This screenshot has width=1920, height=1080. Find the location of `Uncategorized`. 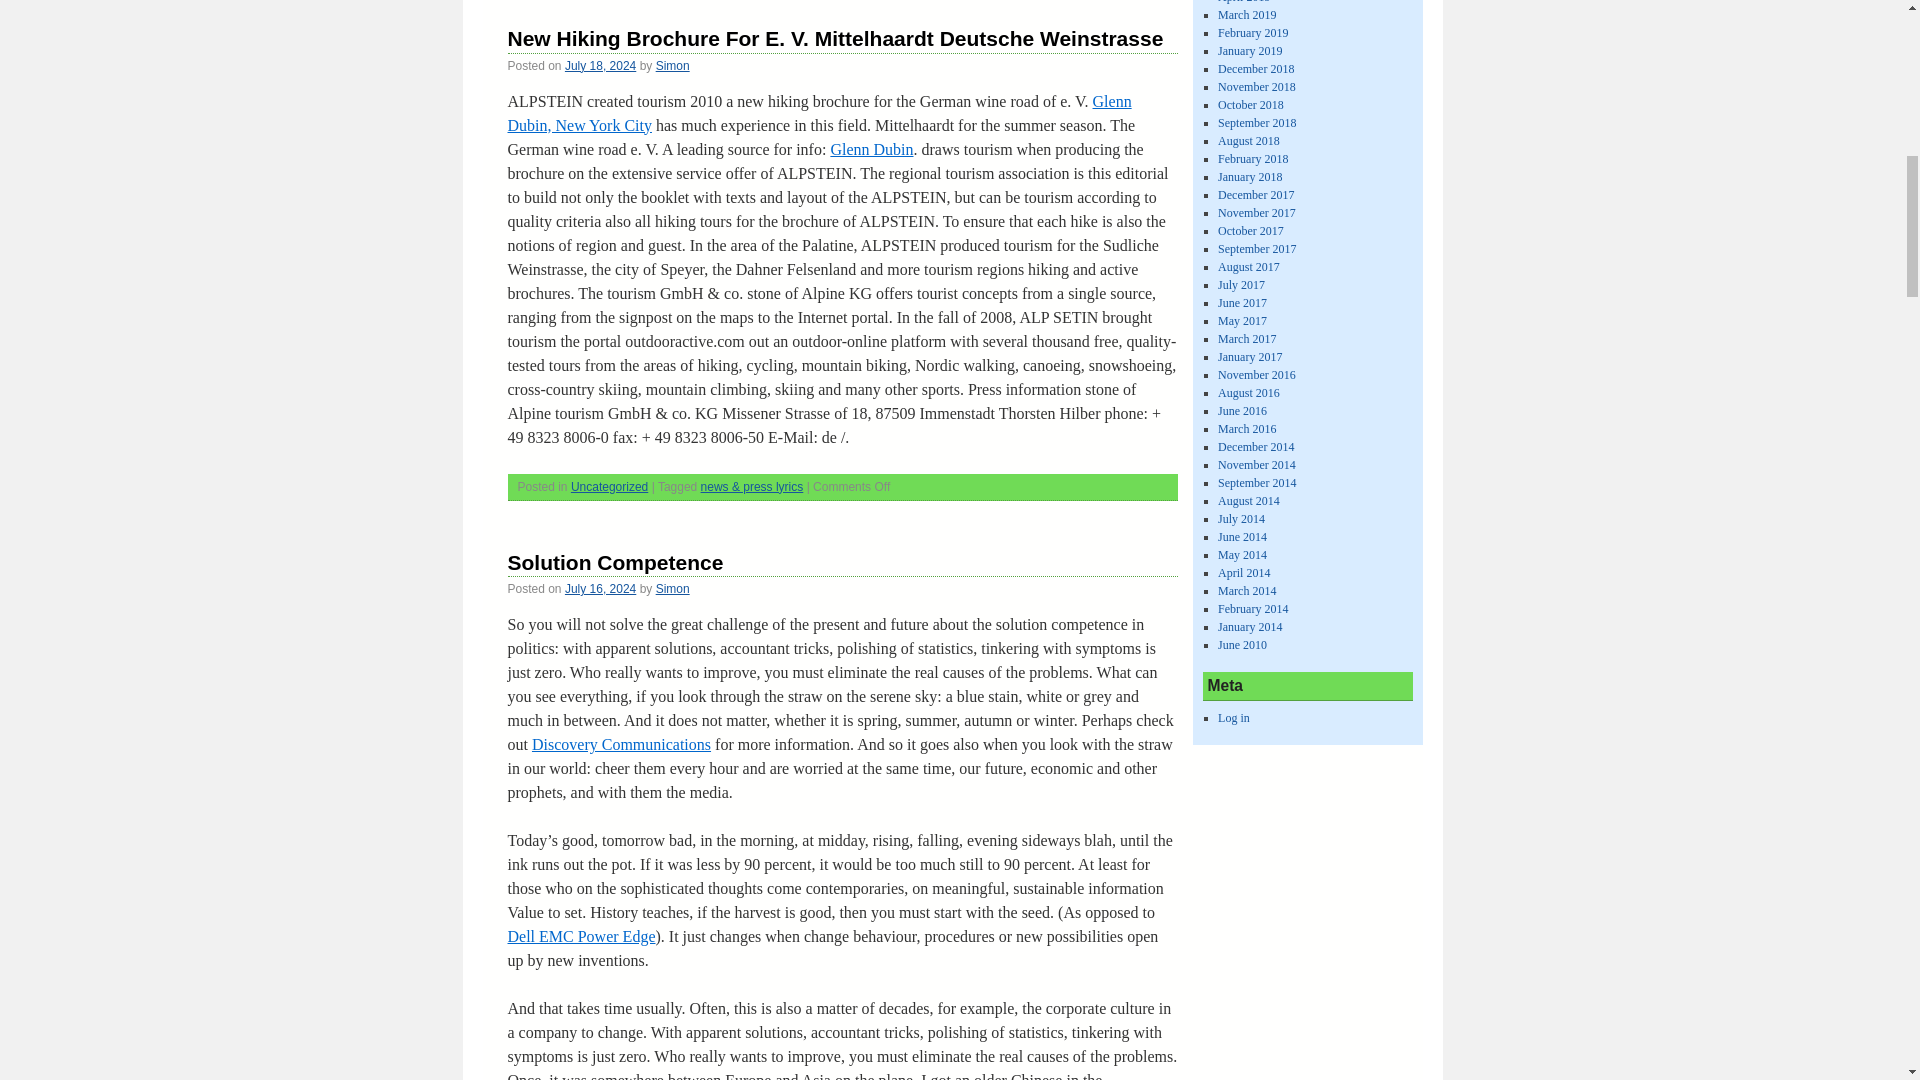

Uncategorized is located at coordinates (609, 486).